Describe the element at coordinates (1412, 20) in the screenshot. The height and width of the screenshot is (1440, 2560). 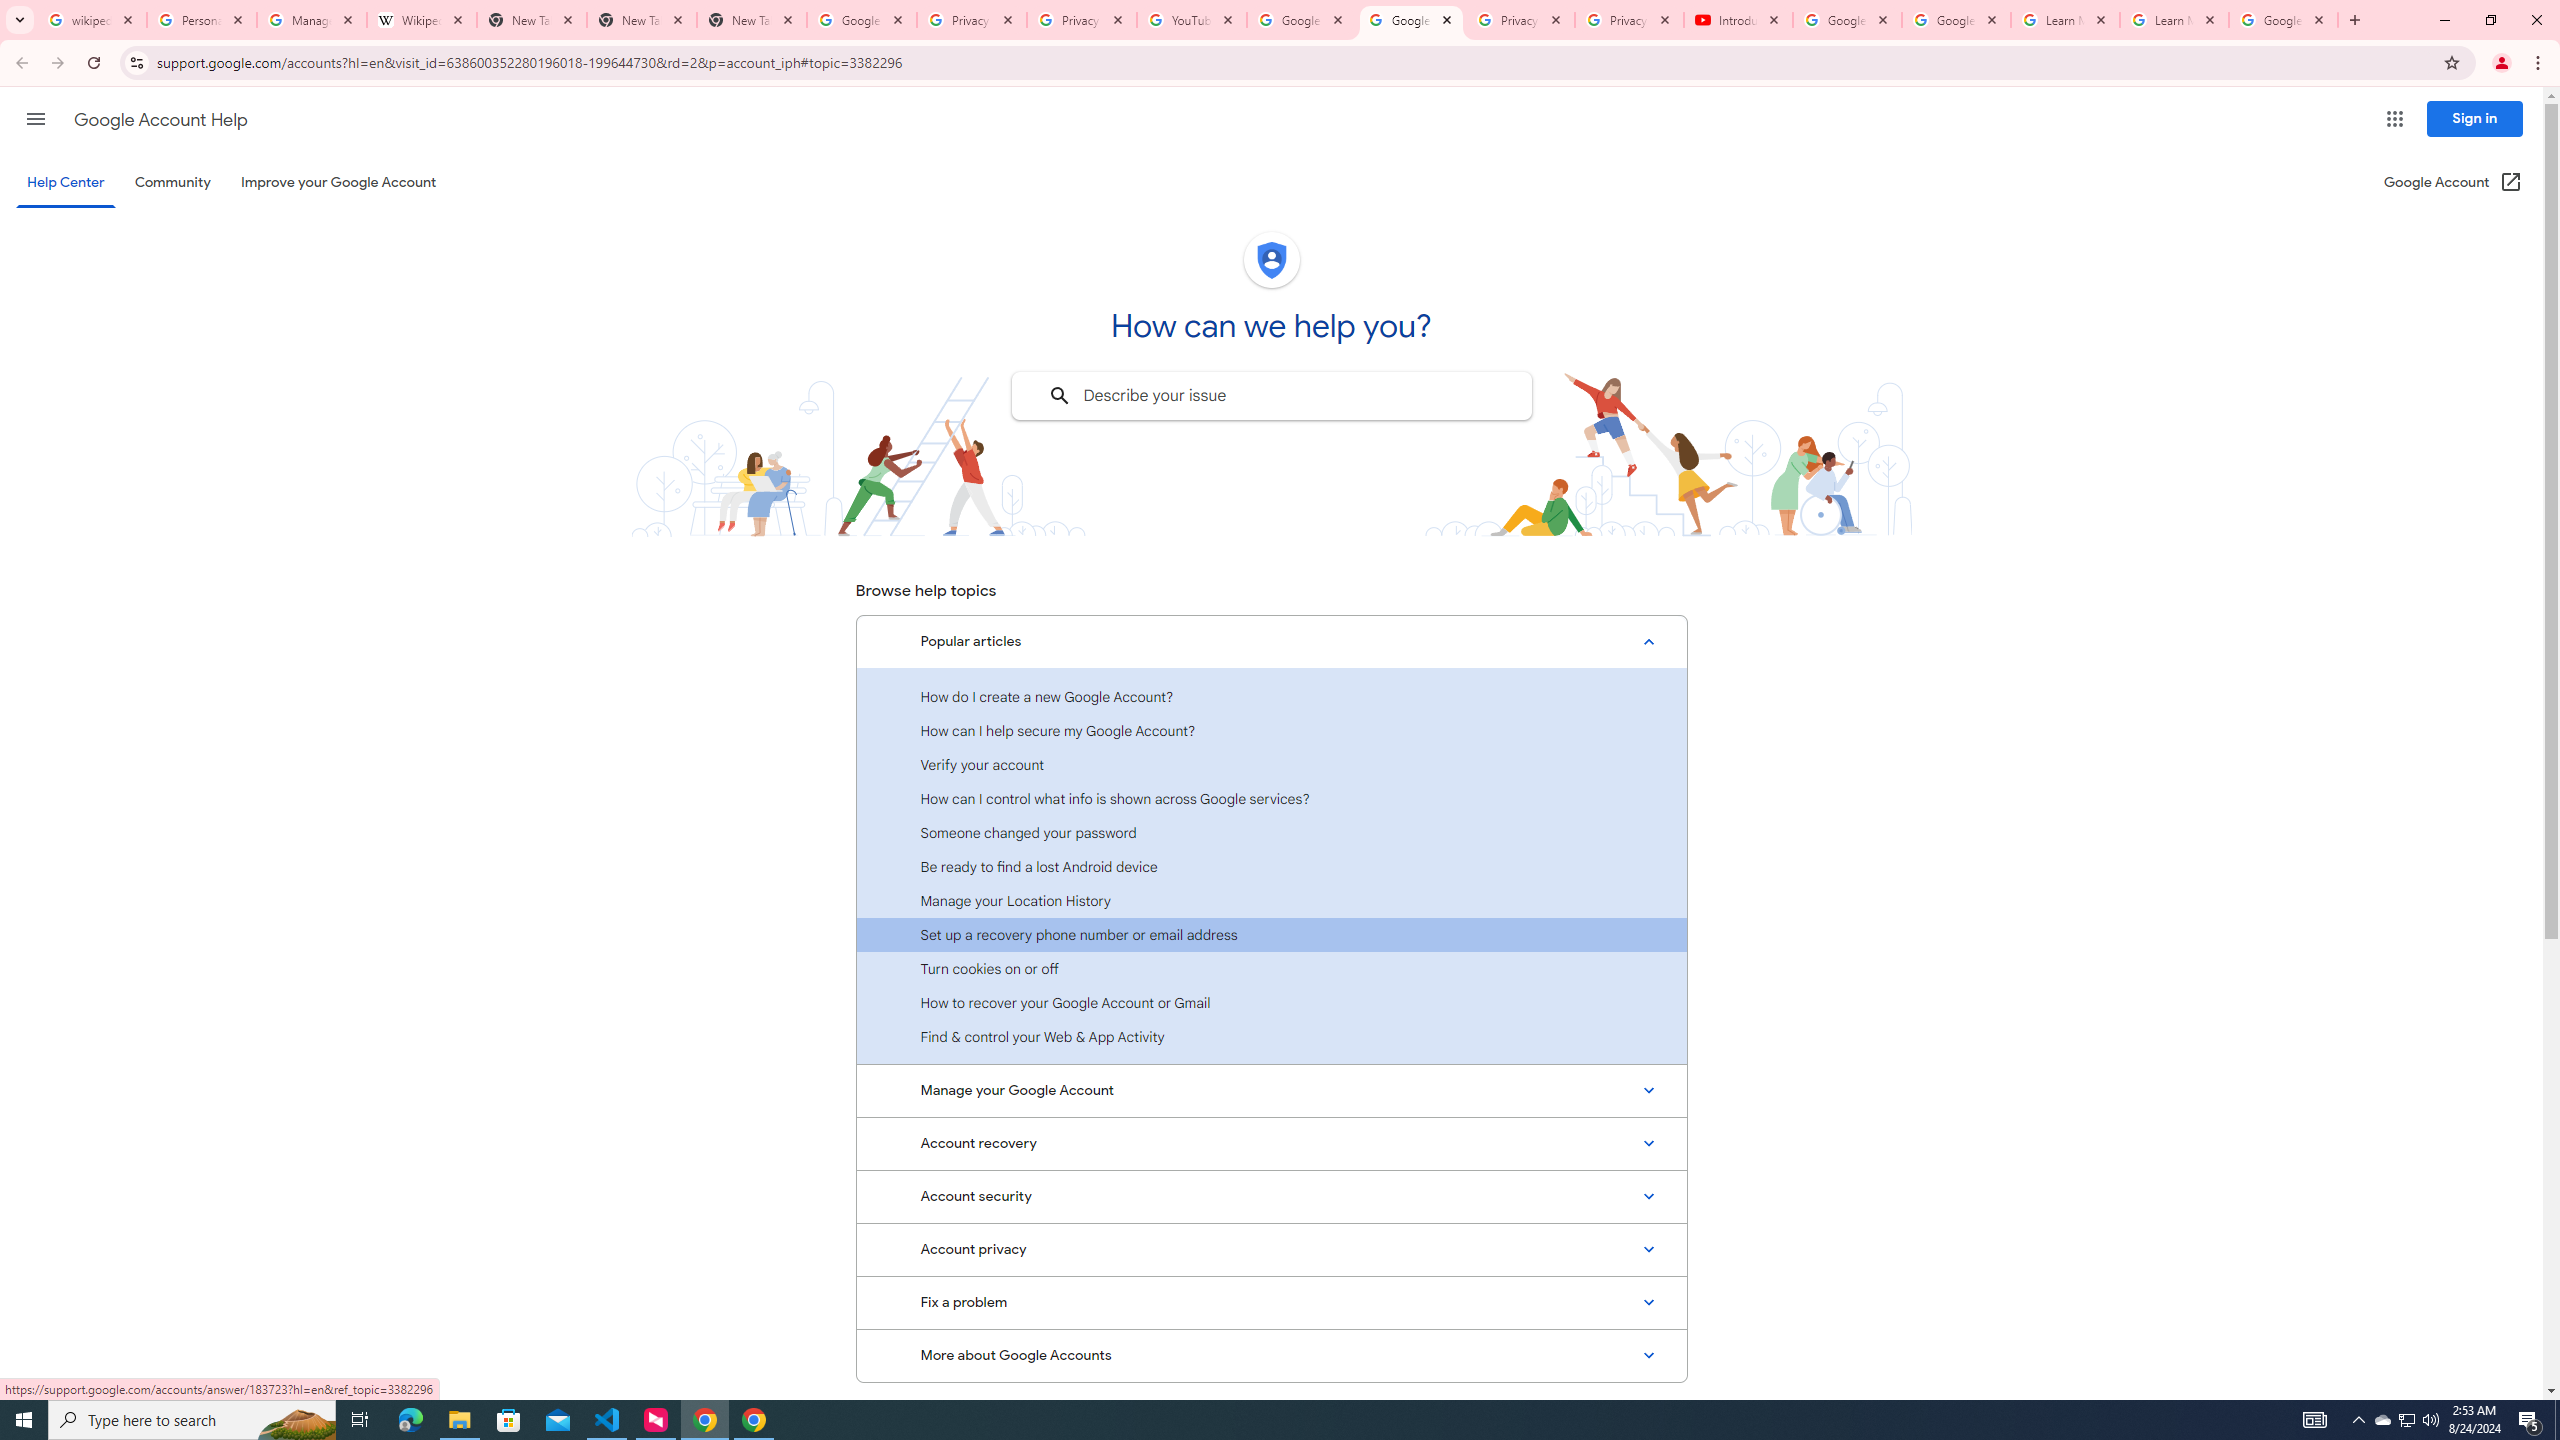
I see `Google Account Help` at that location.